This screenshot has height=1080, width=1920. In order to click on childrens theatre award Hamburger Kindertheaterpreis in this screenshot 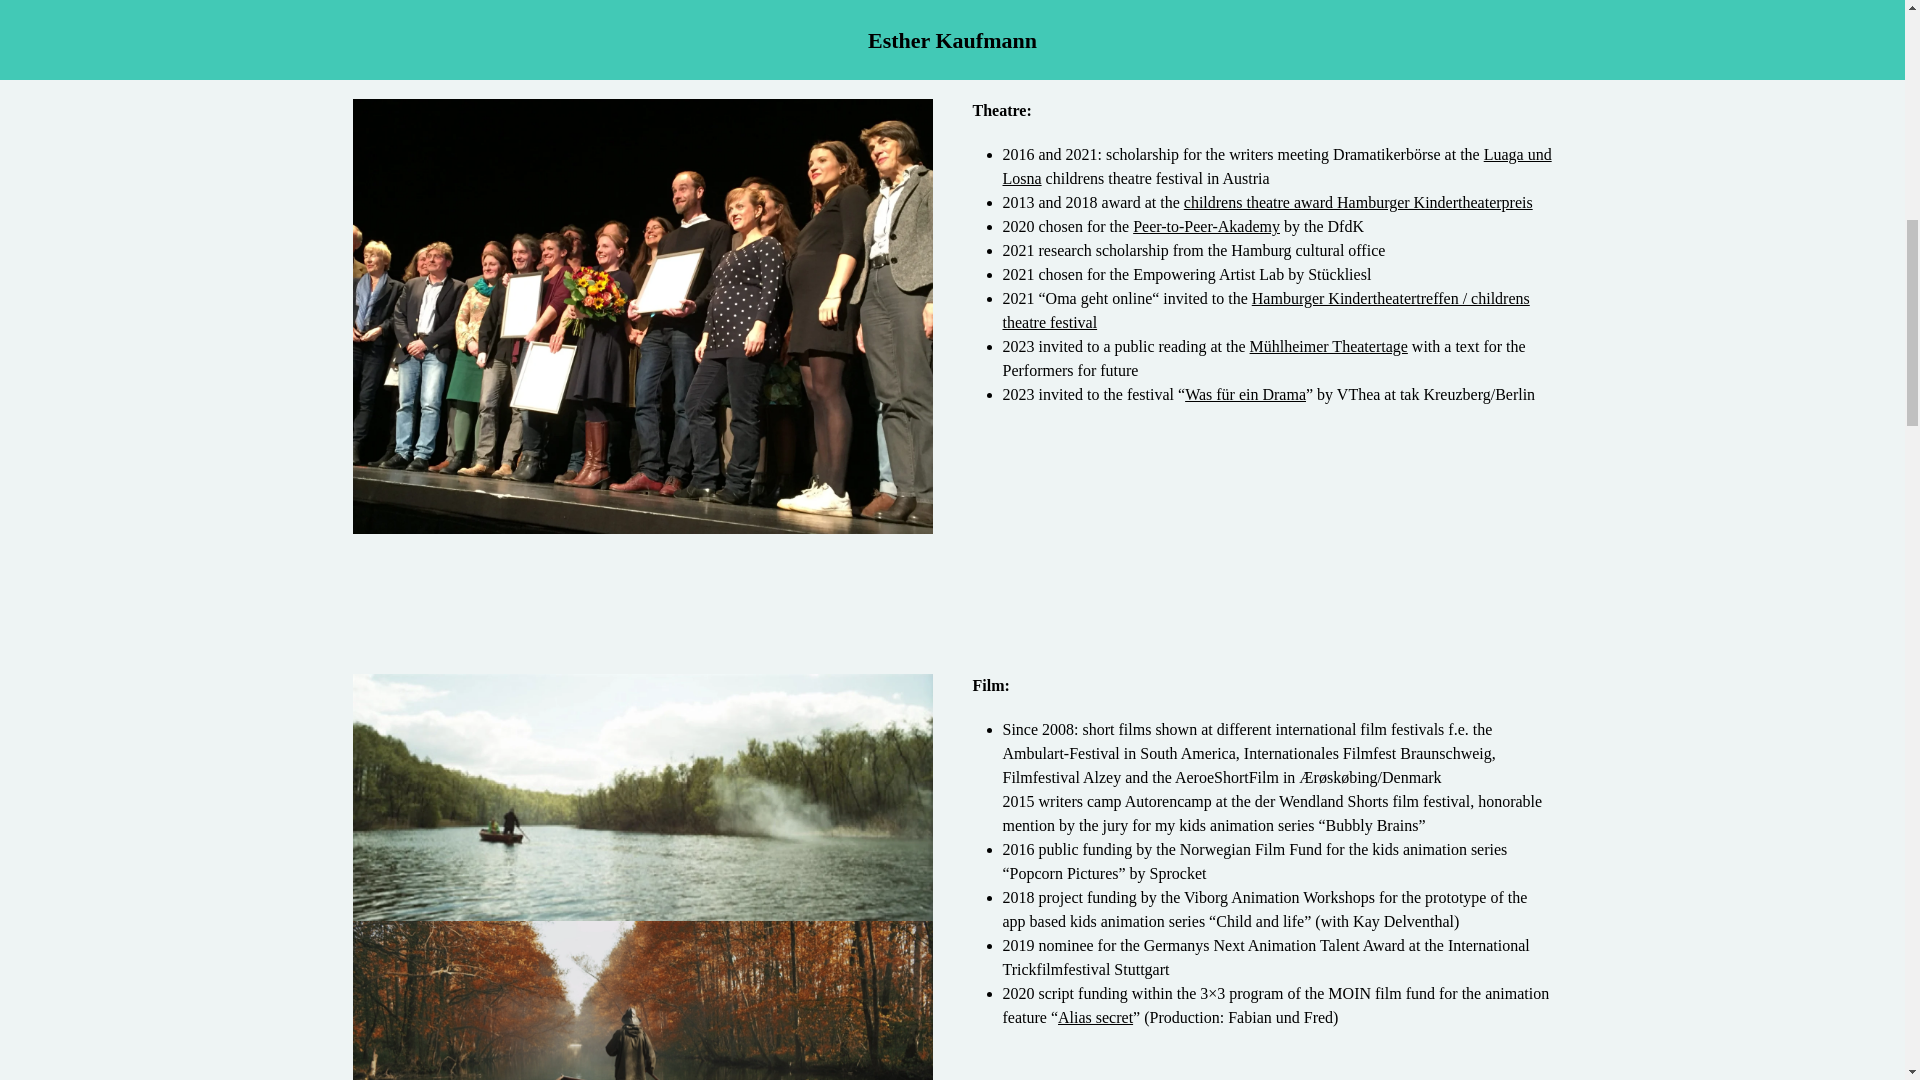, I will do `click(1358, 202)`.